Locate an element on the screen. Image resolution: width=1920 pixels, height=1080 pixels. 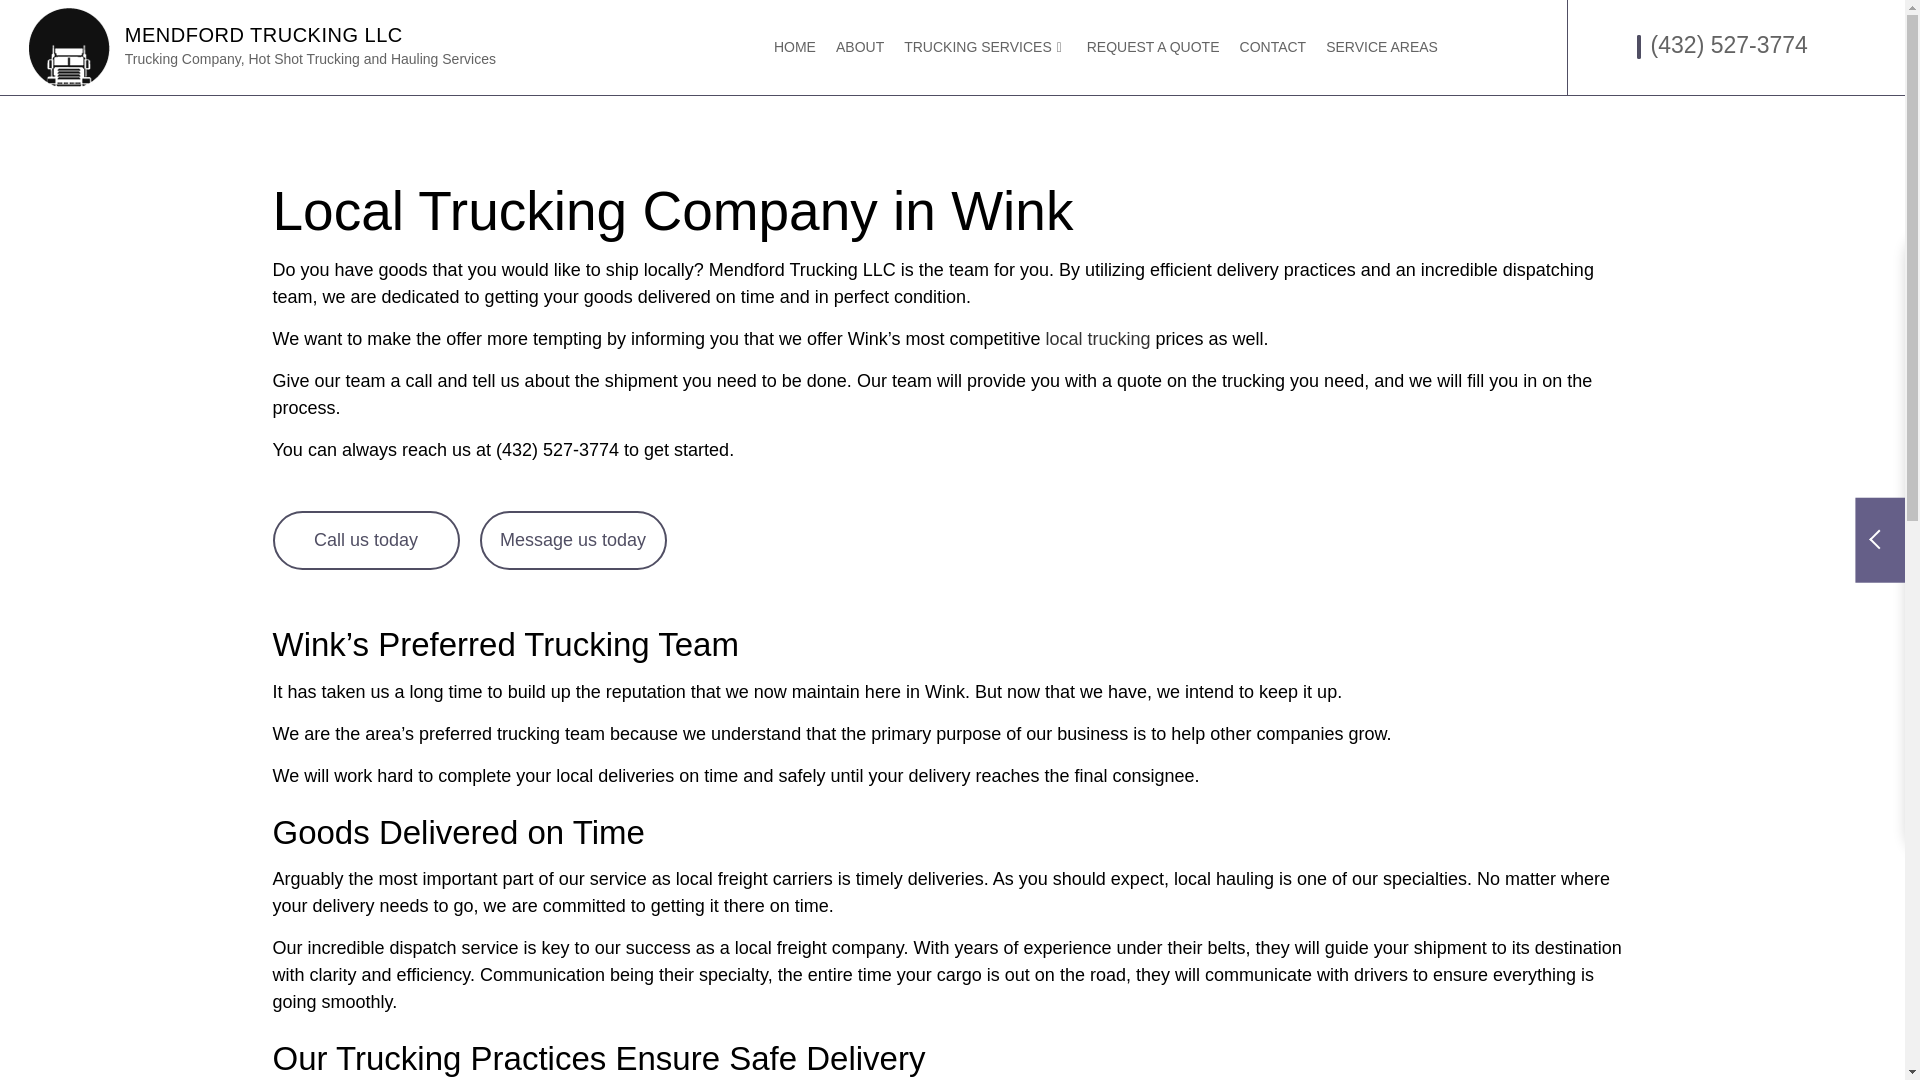
EXPEDITED TRUCKING is located at coordinates (827, 144).